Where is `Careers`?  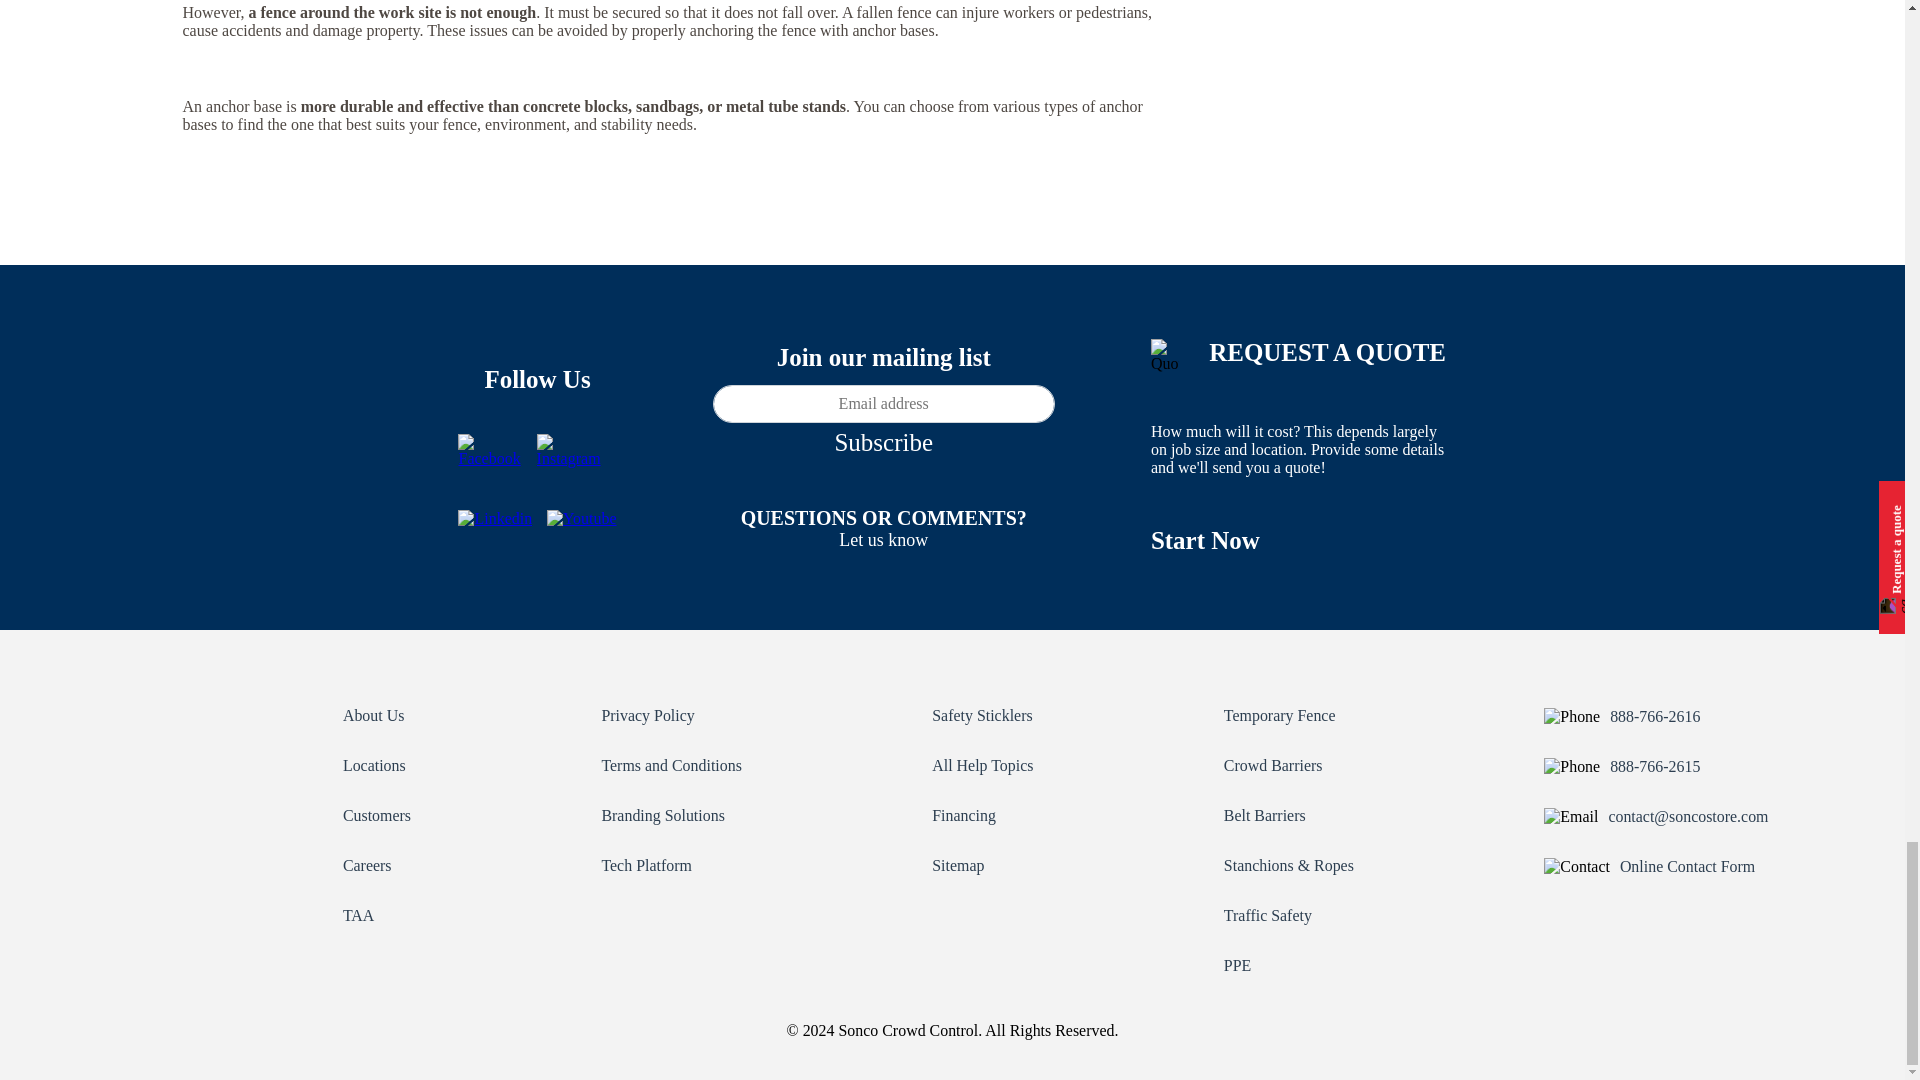 Careers is located at coordinates (367, 865).